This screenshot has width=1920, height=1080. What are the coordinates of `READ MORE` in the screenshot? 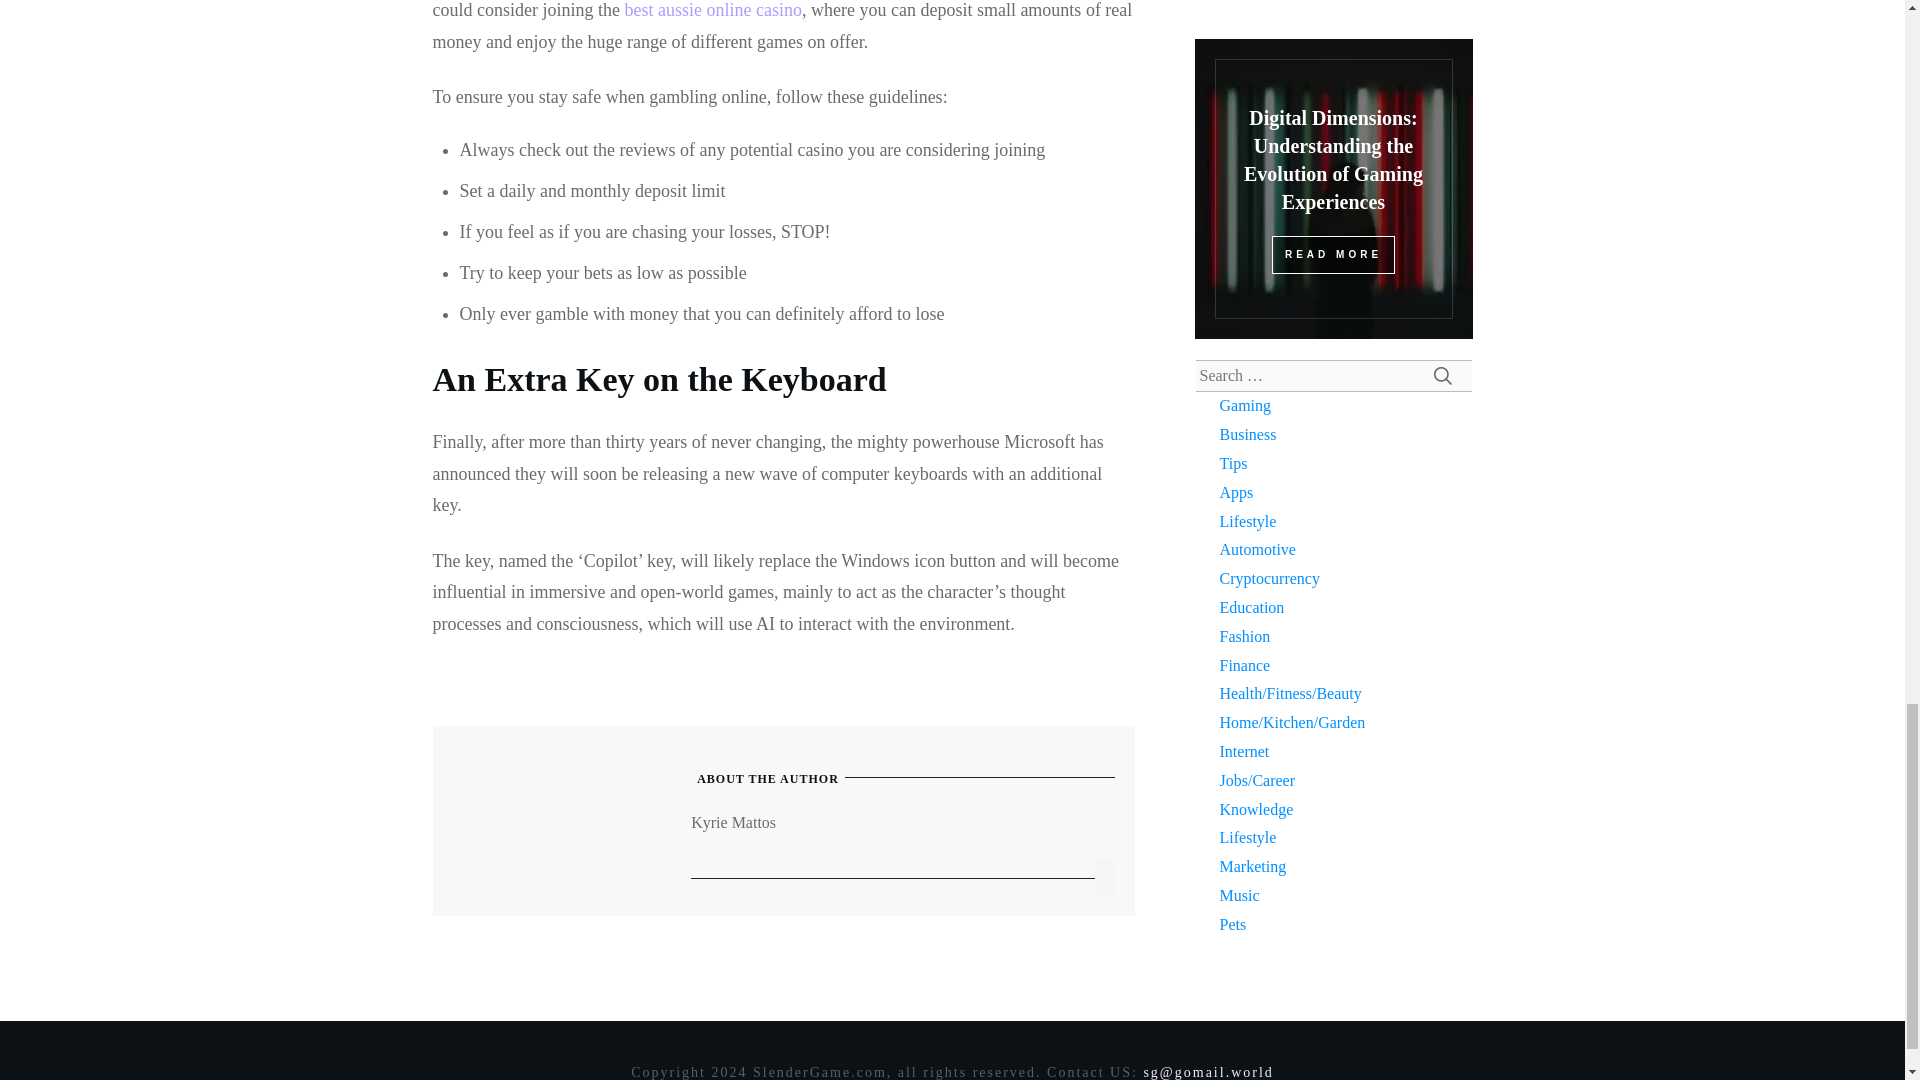 It's located at (1333, 255).